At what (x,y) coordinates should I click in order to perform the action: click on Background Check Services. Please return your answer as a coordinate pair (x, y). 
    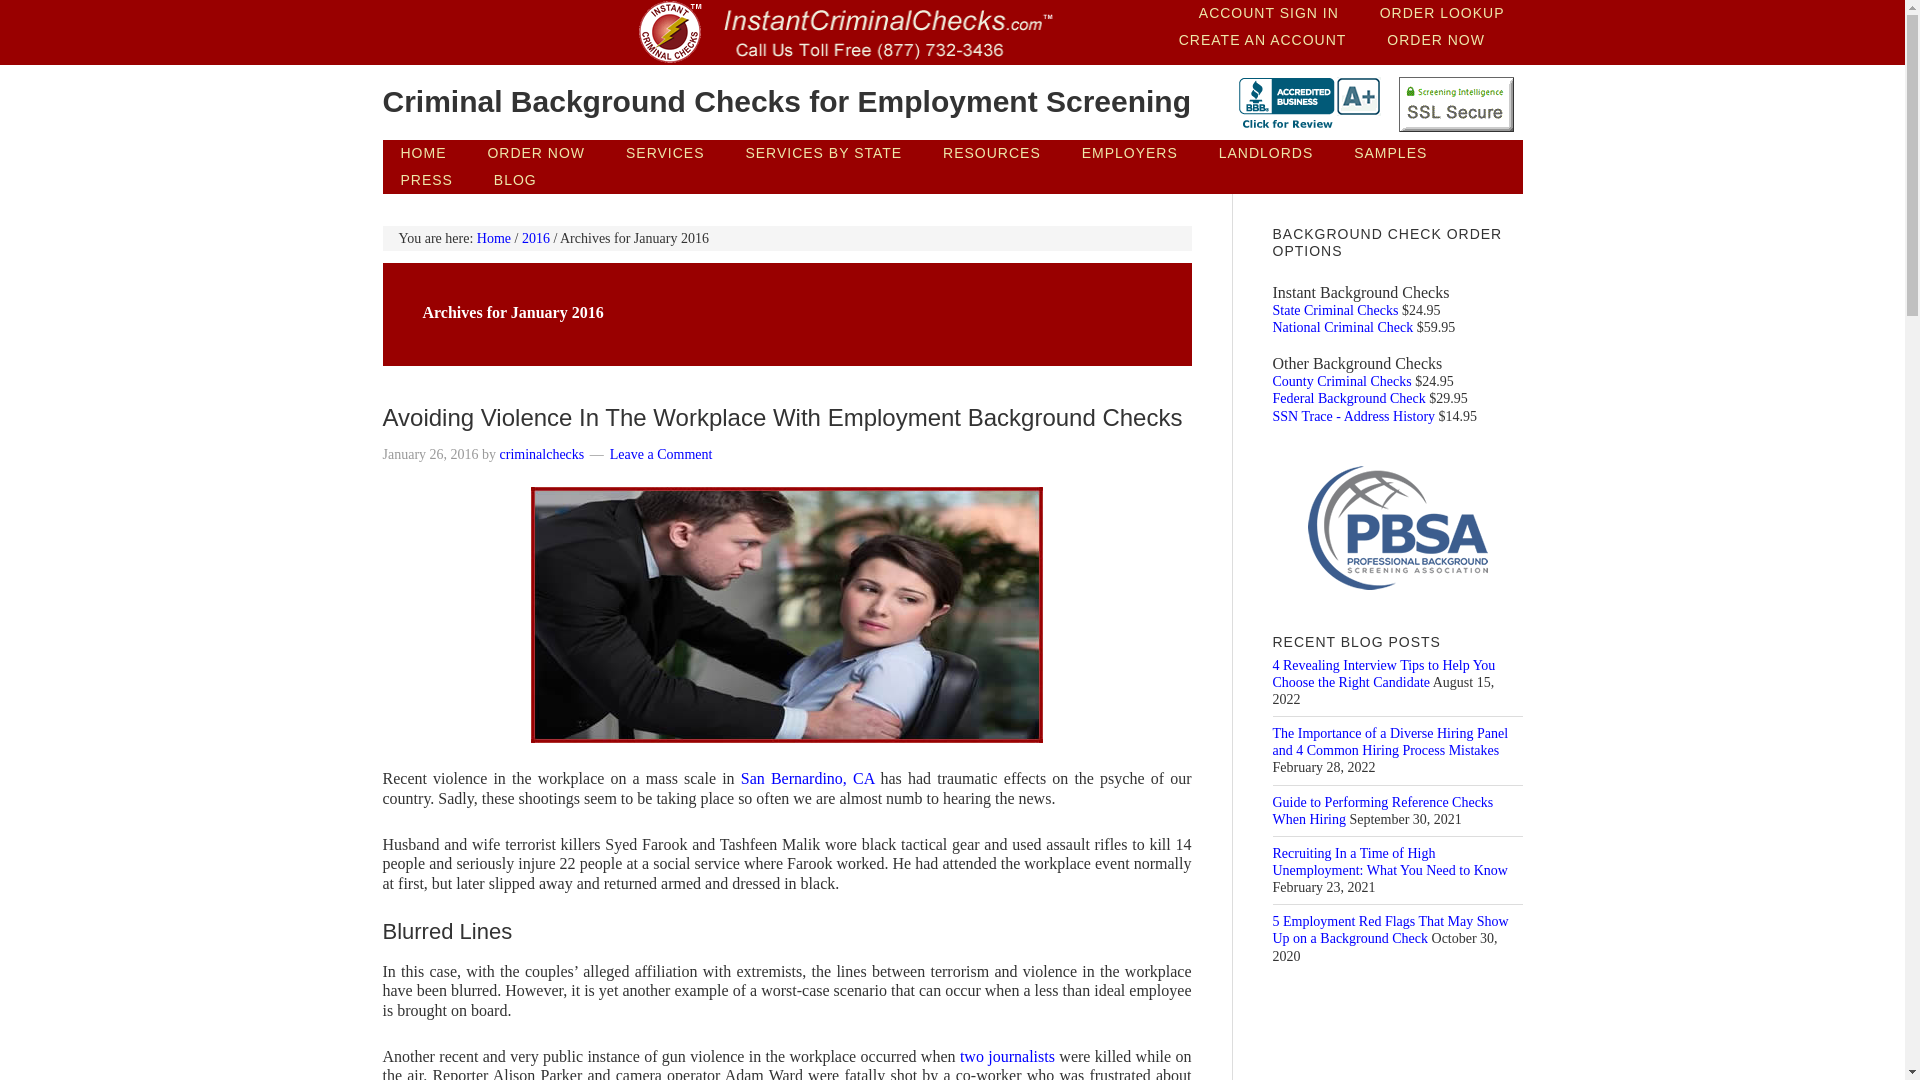
    Looking at the image, I should click on (666, 154).